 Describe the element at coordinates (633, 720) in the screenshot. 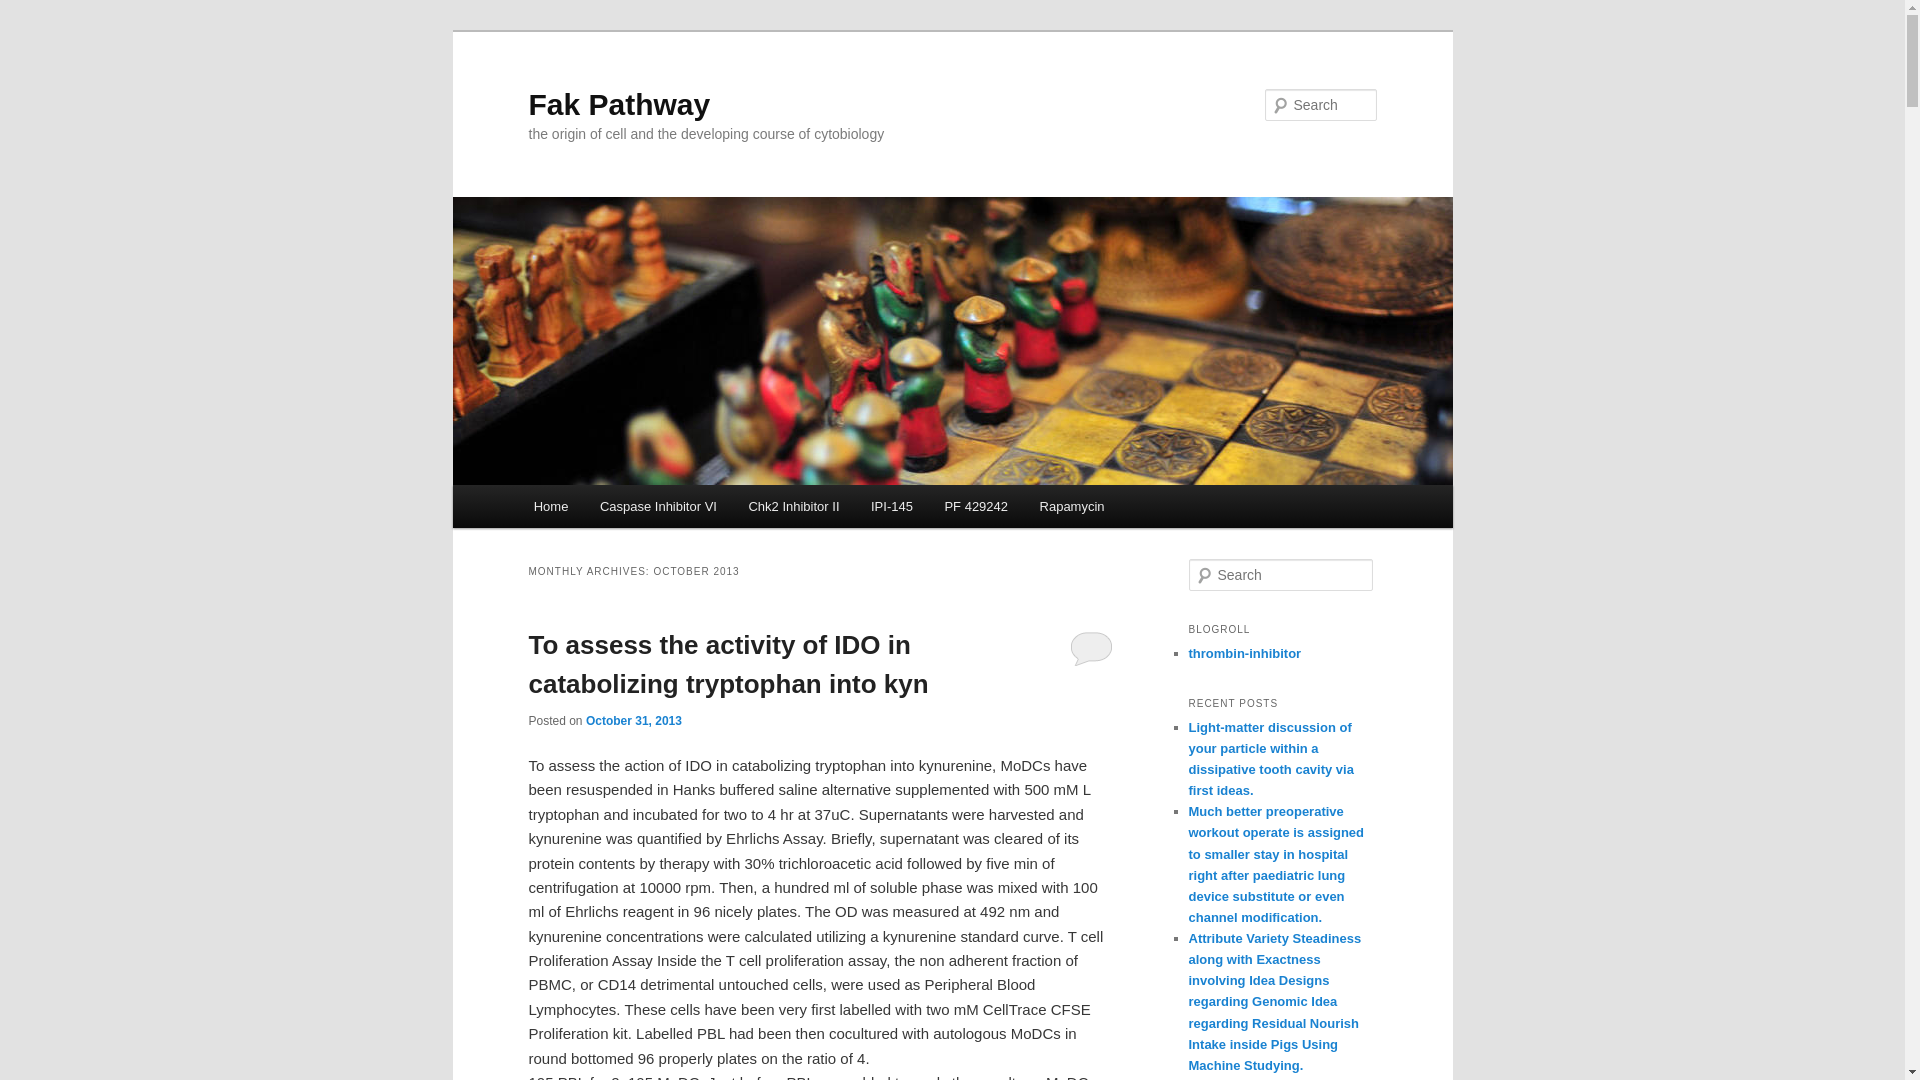

I see `October 31, 2013` at that location.